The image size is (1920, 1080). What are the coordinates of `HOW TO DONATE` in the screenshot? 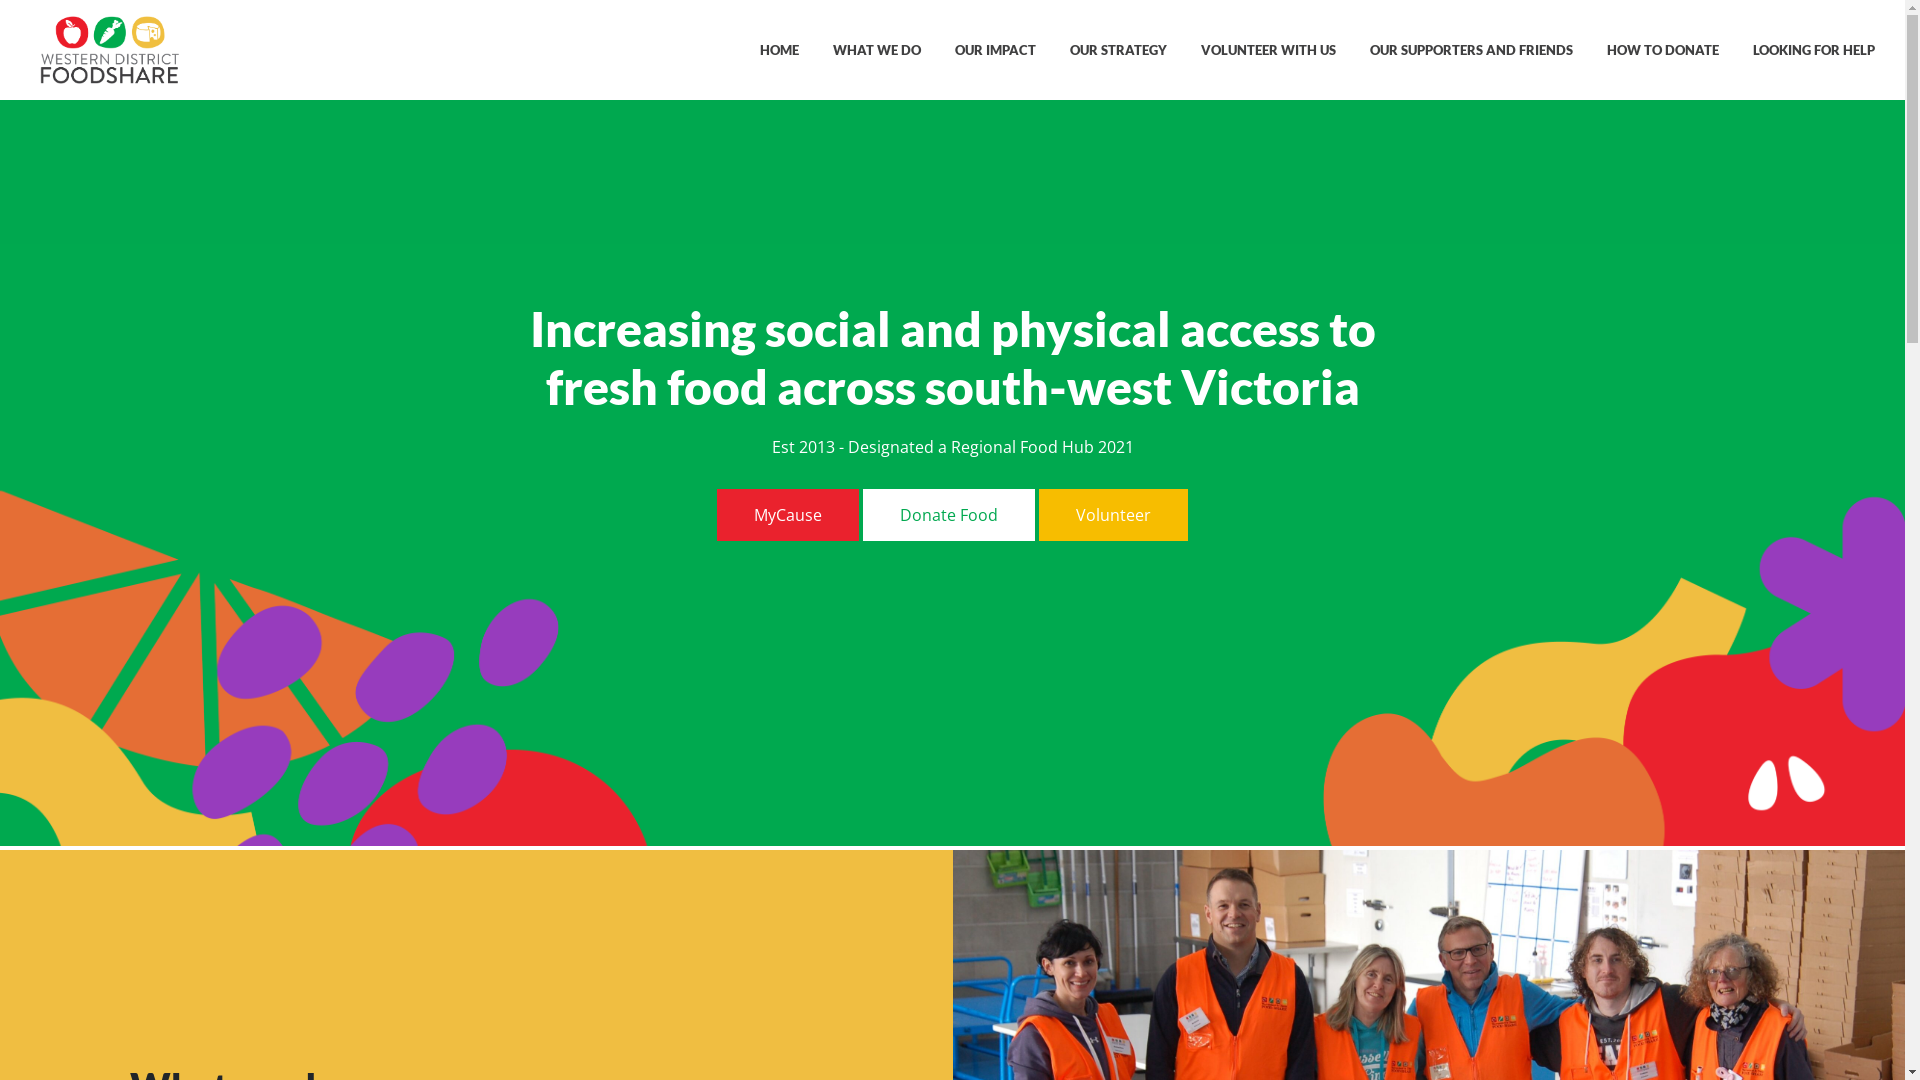 It's located at (1663, 50).